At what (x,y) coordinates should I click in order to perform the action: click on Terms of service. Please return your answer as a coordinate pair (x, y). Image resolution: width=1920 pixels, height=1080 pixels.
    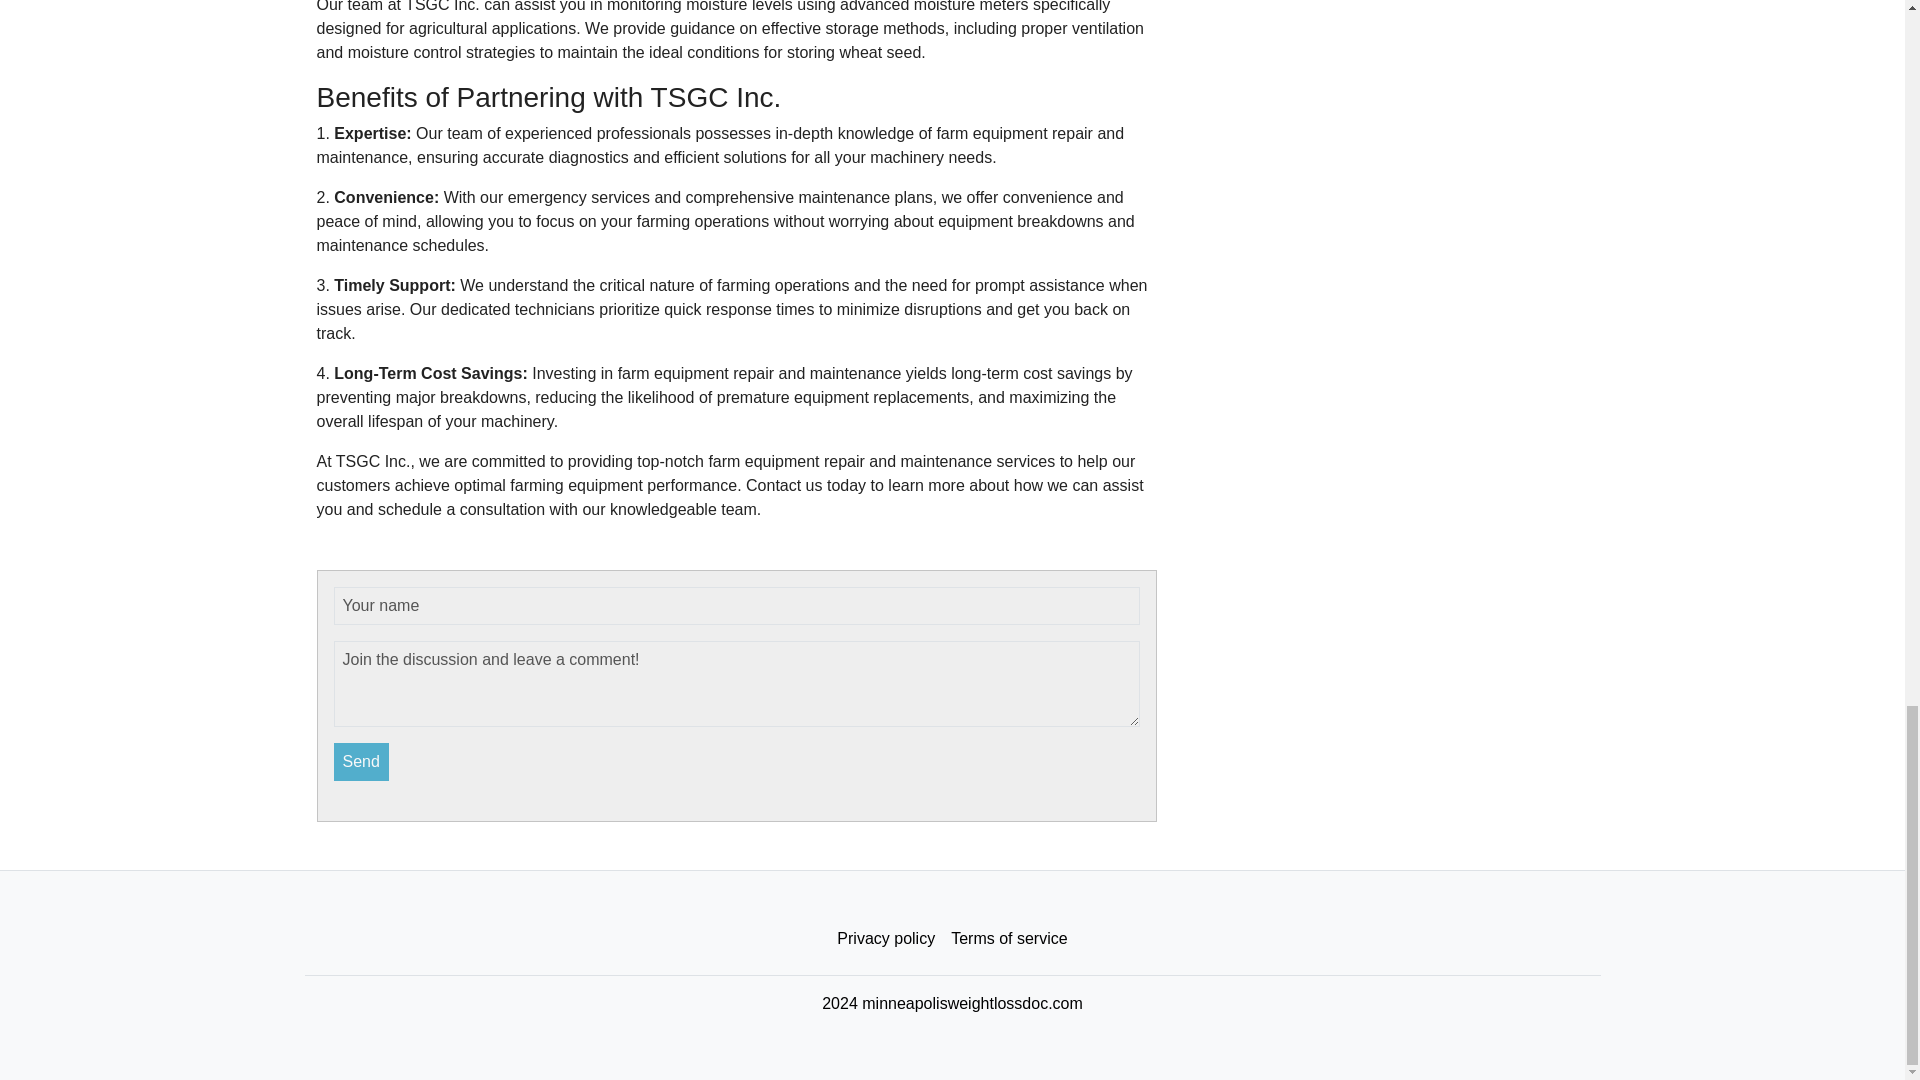
    Looking at the image, I should click on (1008, 939).